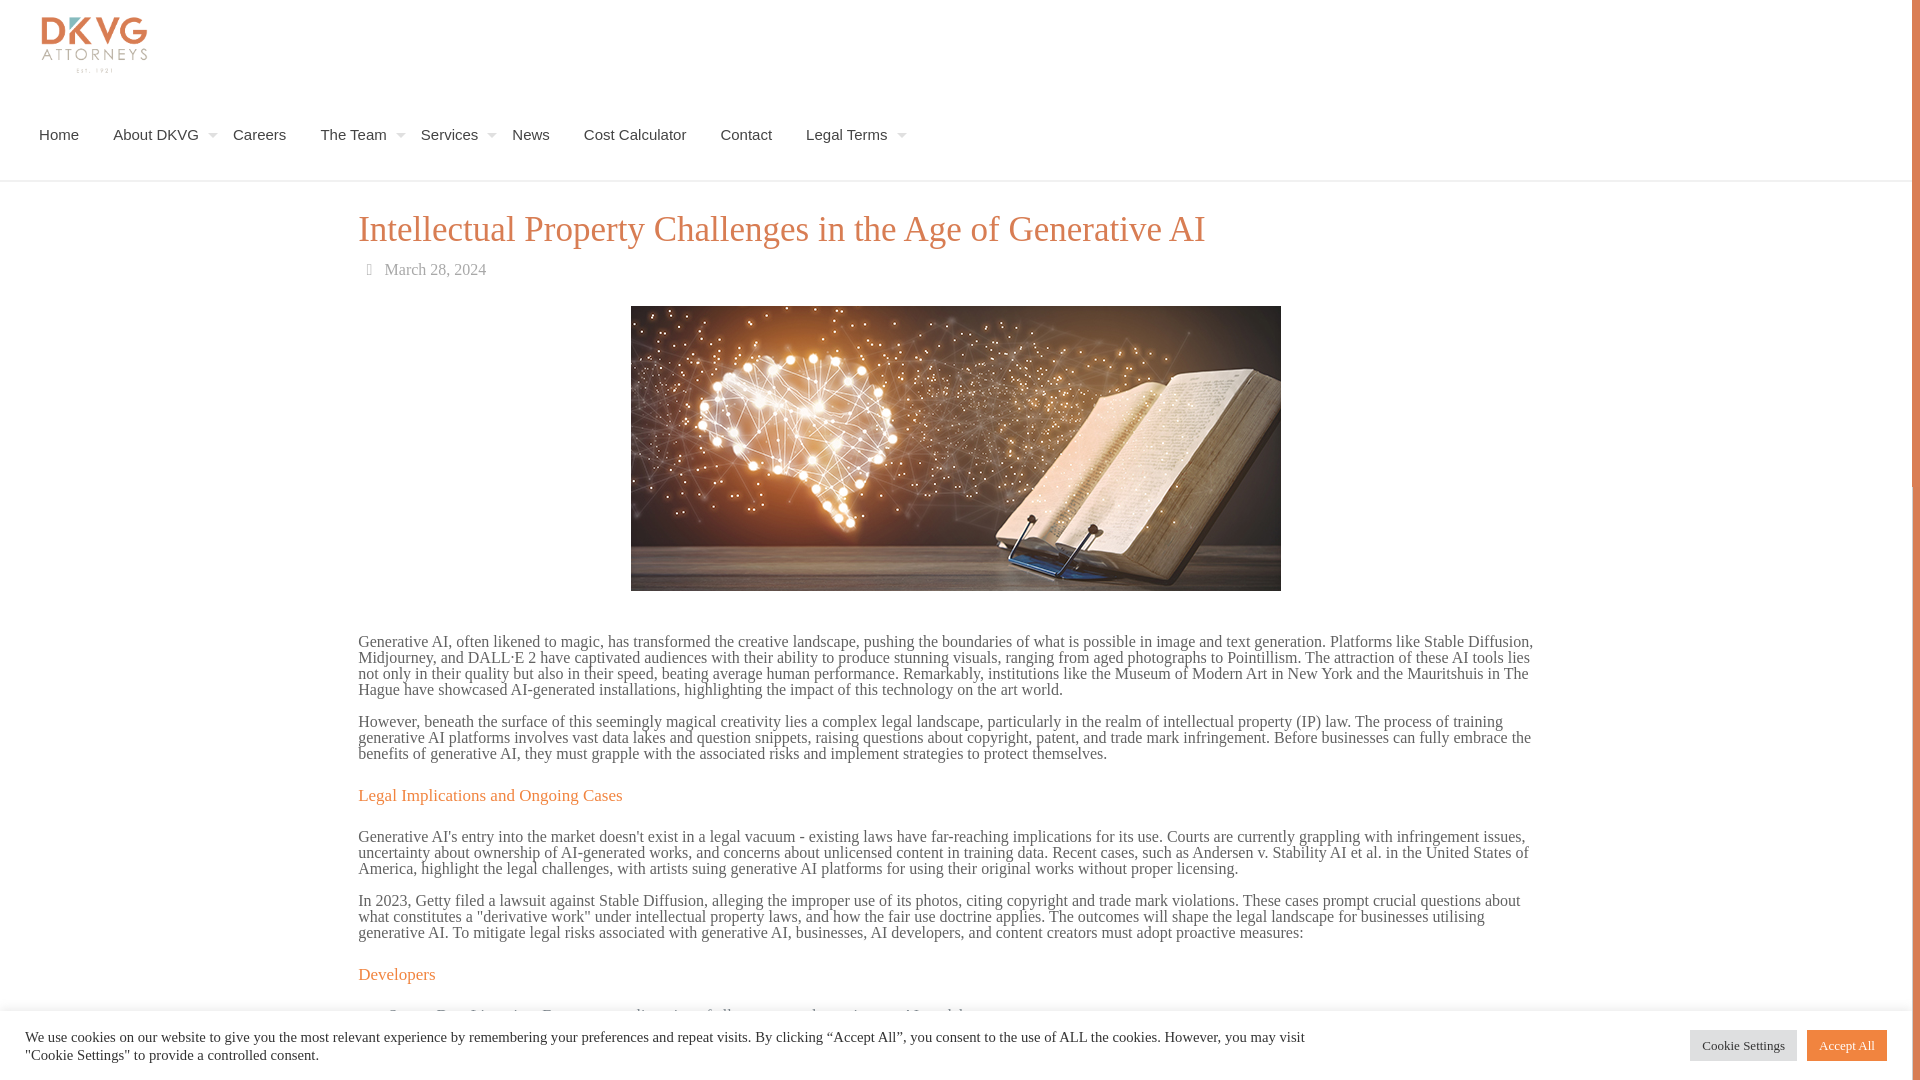  What do you see at coordinates (94, 44) in the screenshot?
I see `DKVG Attorneys` at bounding box center [94, 44].